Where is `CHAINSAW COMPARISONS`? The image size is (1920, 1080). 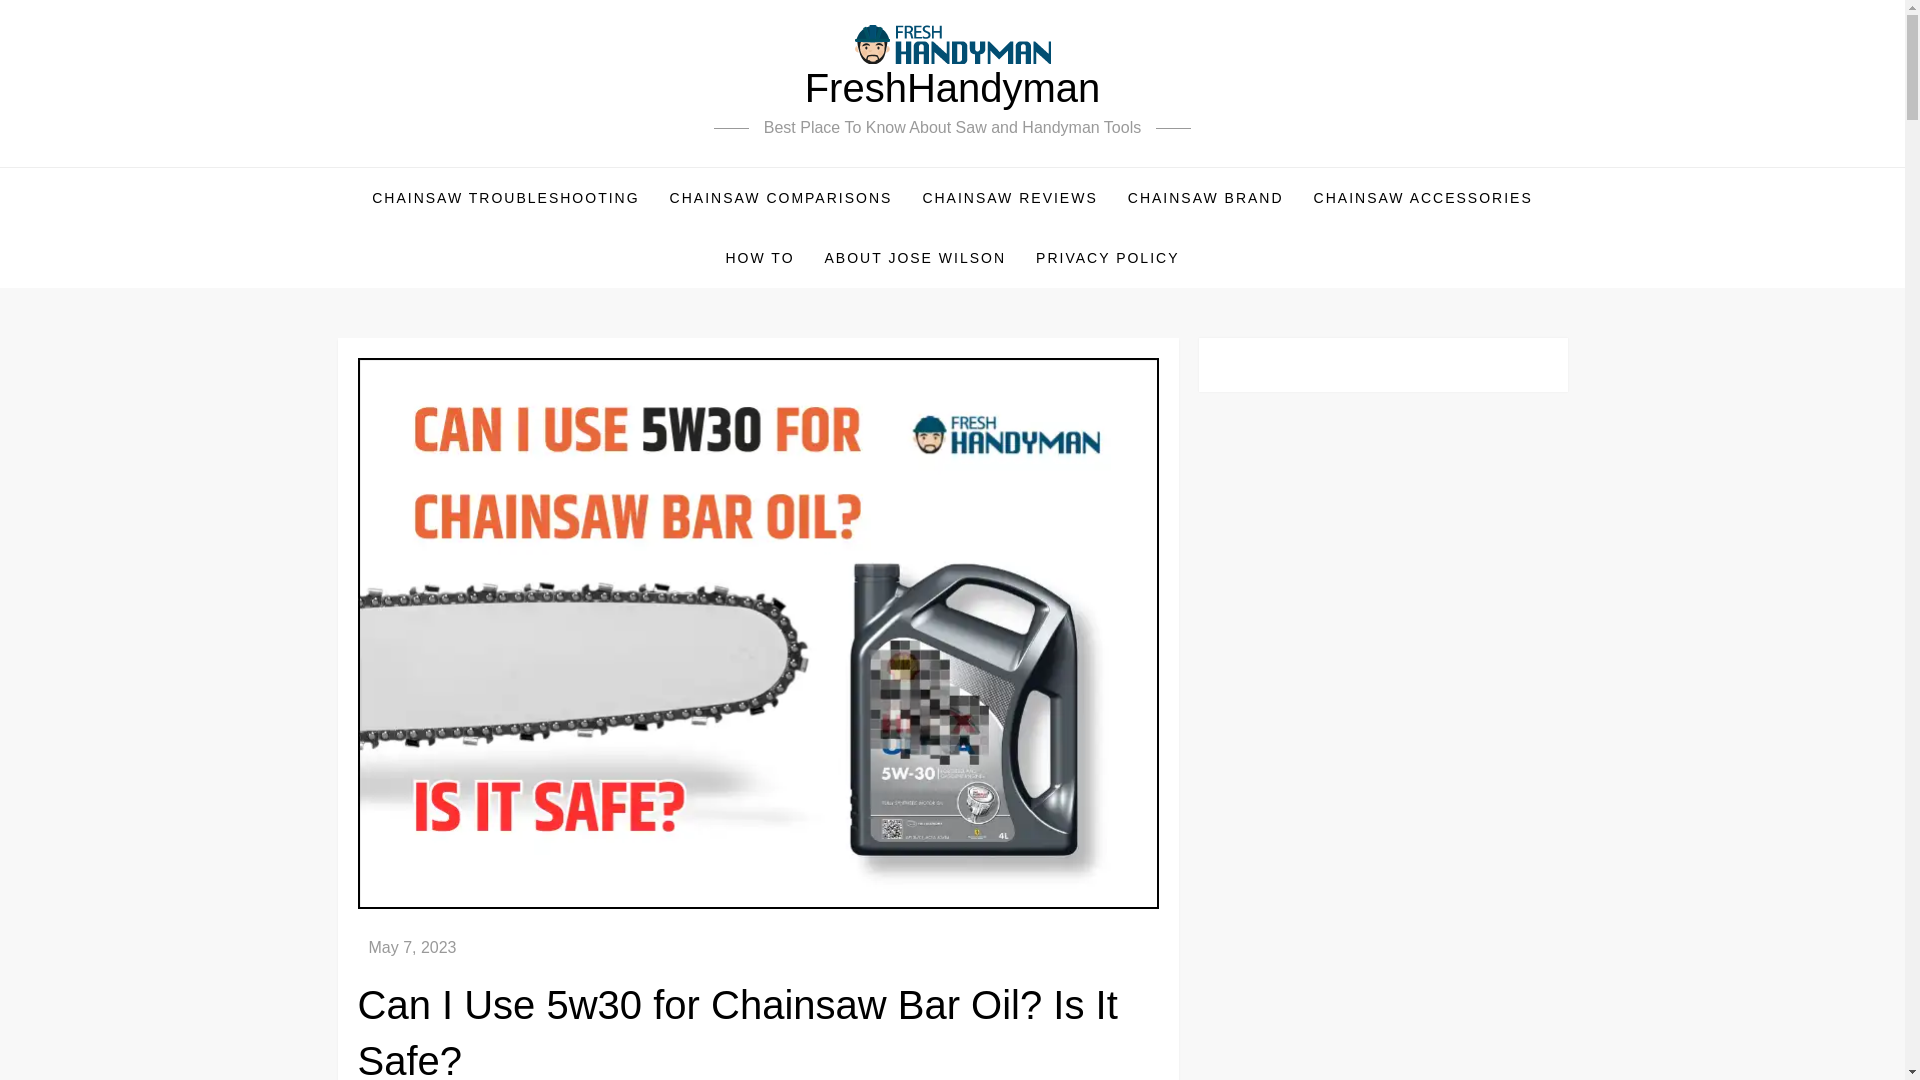
CHAINSAW COMPARISONS is located at coordinates (781, 198).